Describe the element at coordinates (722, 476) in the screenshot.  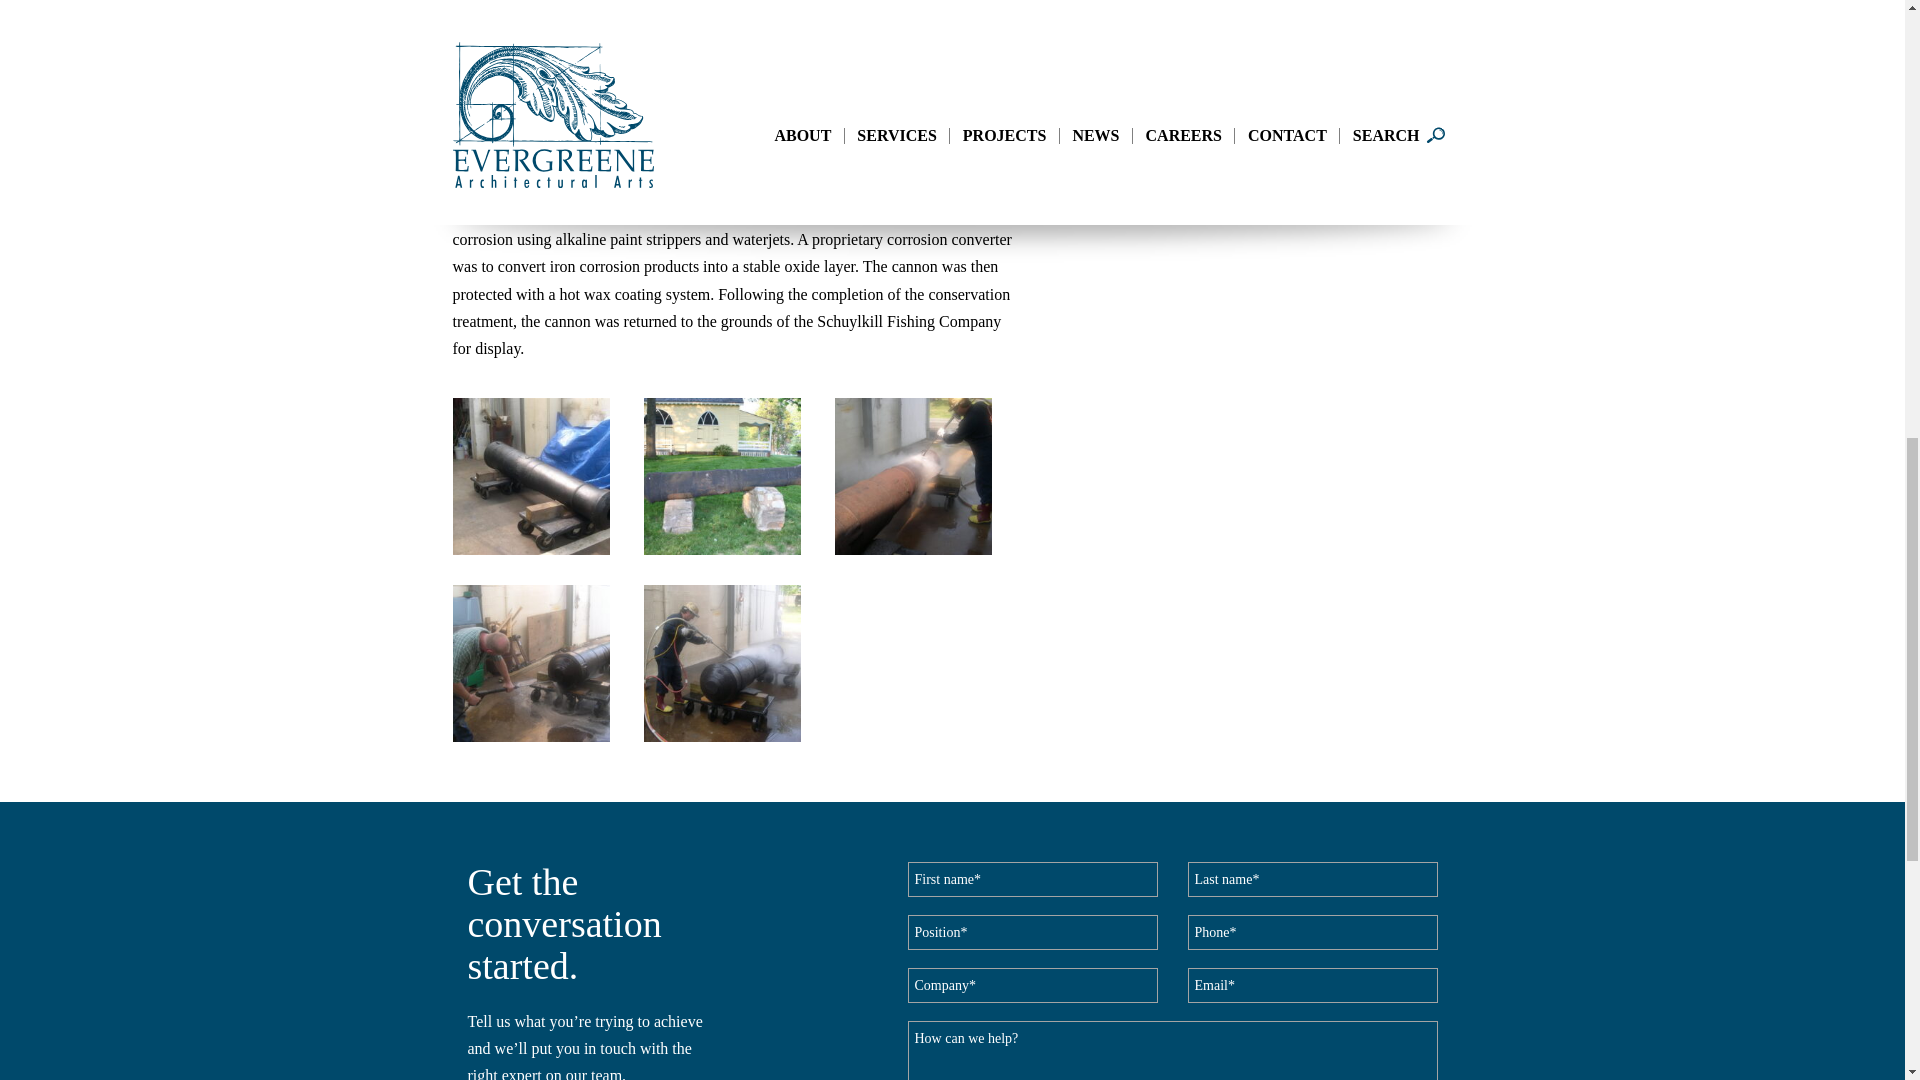
I see `Initial Conditions of Cannon` at that location.